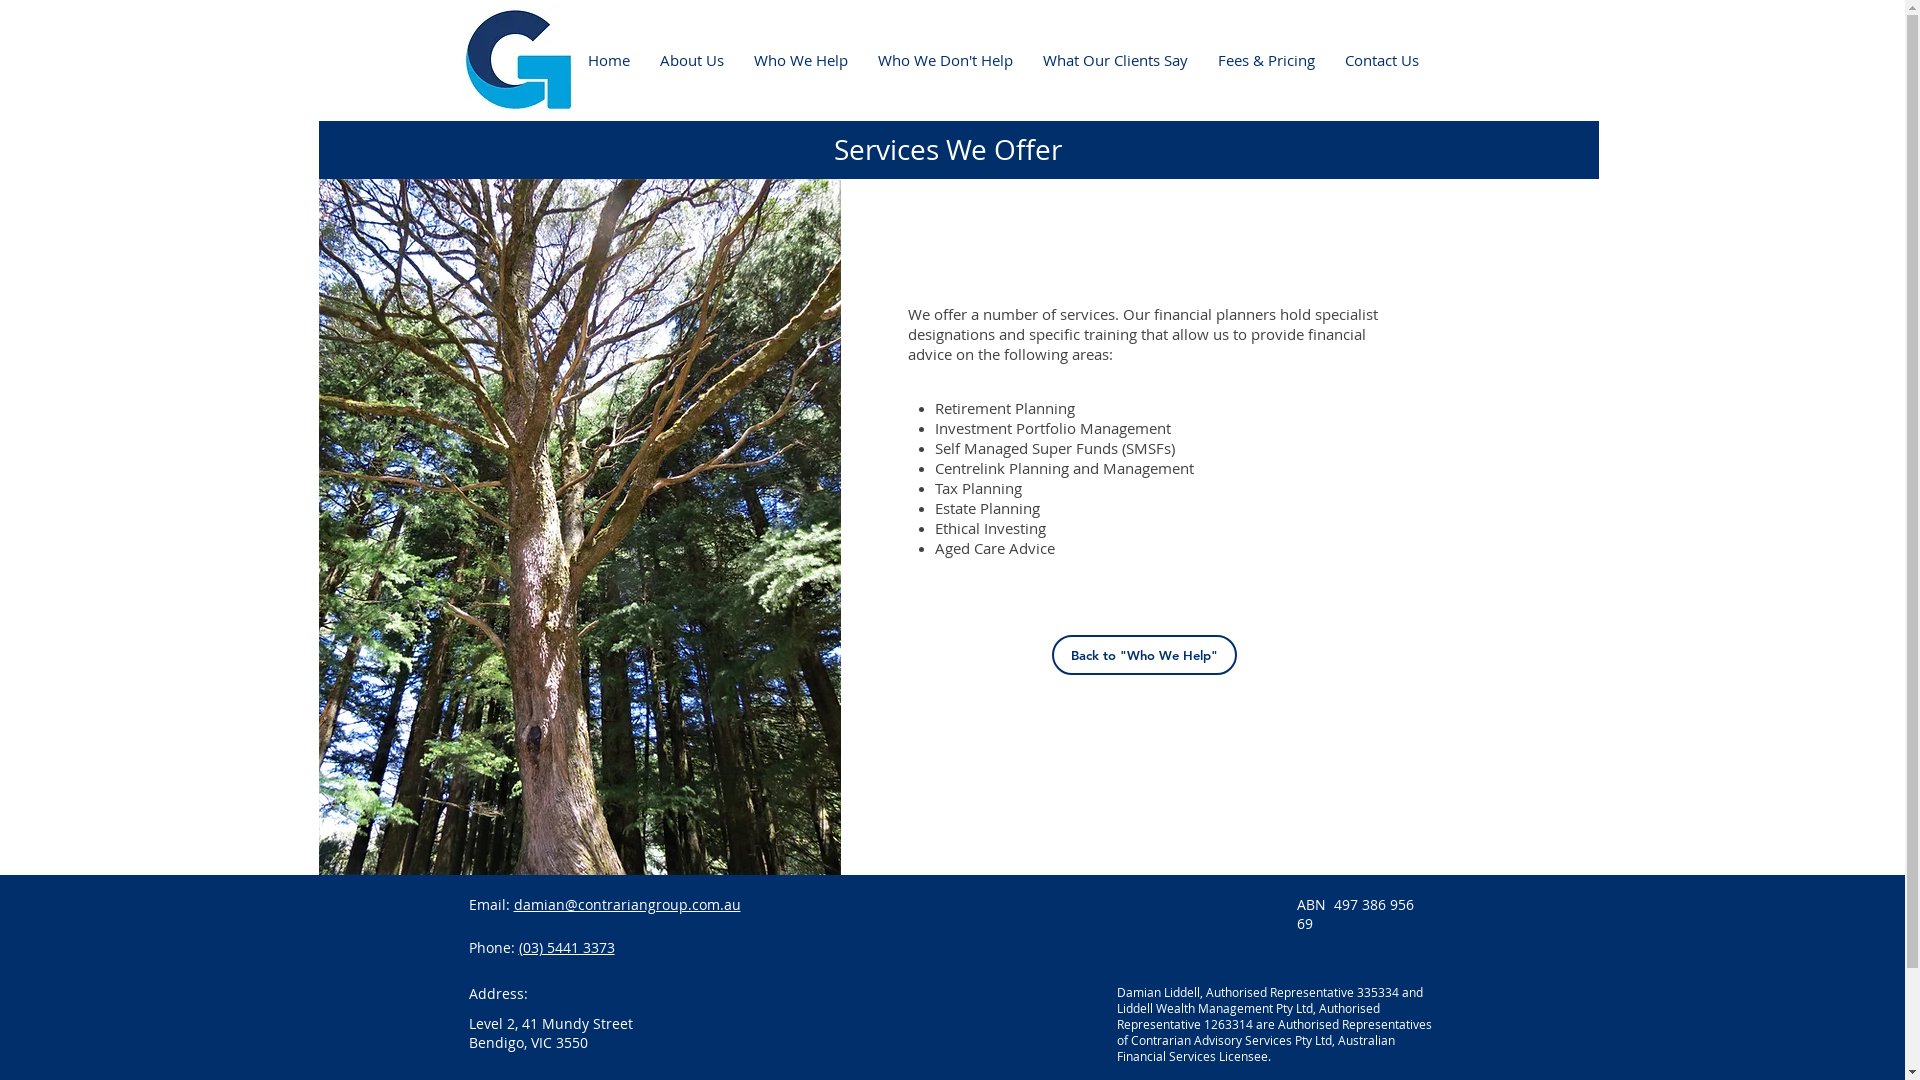 The image size is (1920, 1080). I want to click on Who We Don't Help, so click(944, 60).